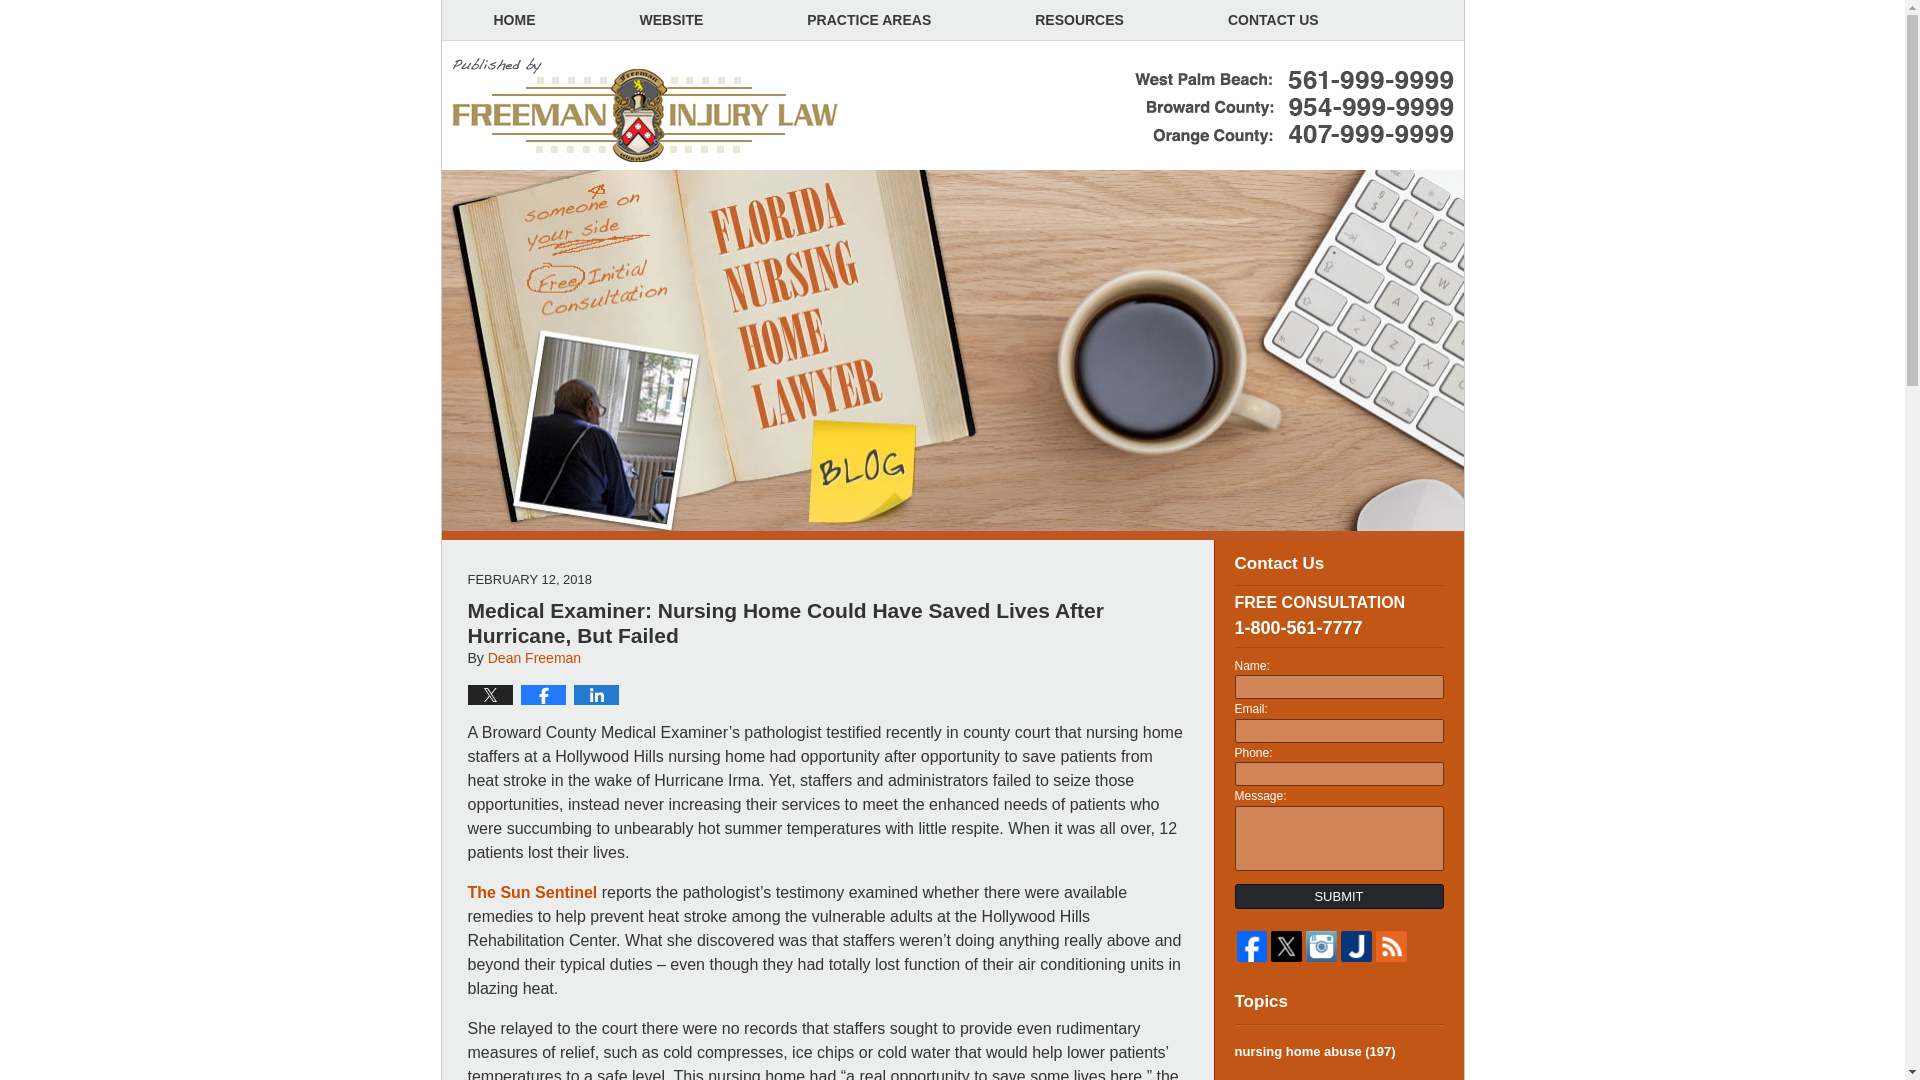 The image size is (1920, 1080). What do you see at coordinates (1338, 774) in the screenshot?
I see `Please enter a valid phone number.` at bounding box center [1338, 774].